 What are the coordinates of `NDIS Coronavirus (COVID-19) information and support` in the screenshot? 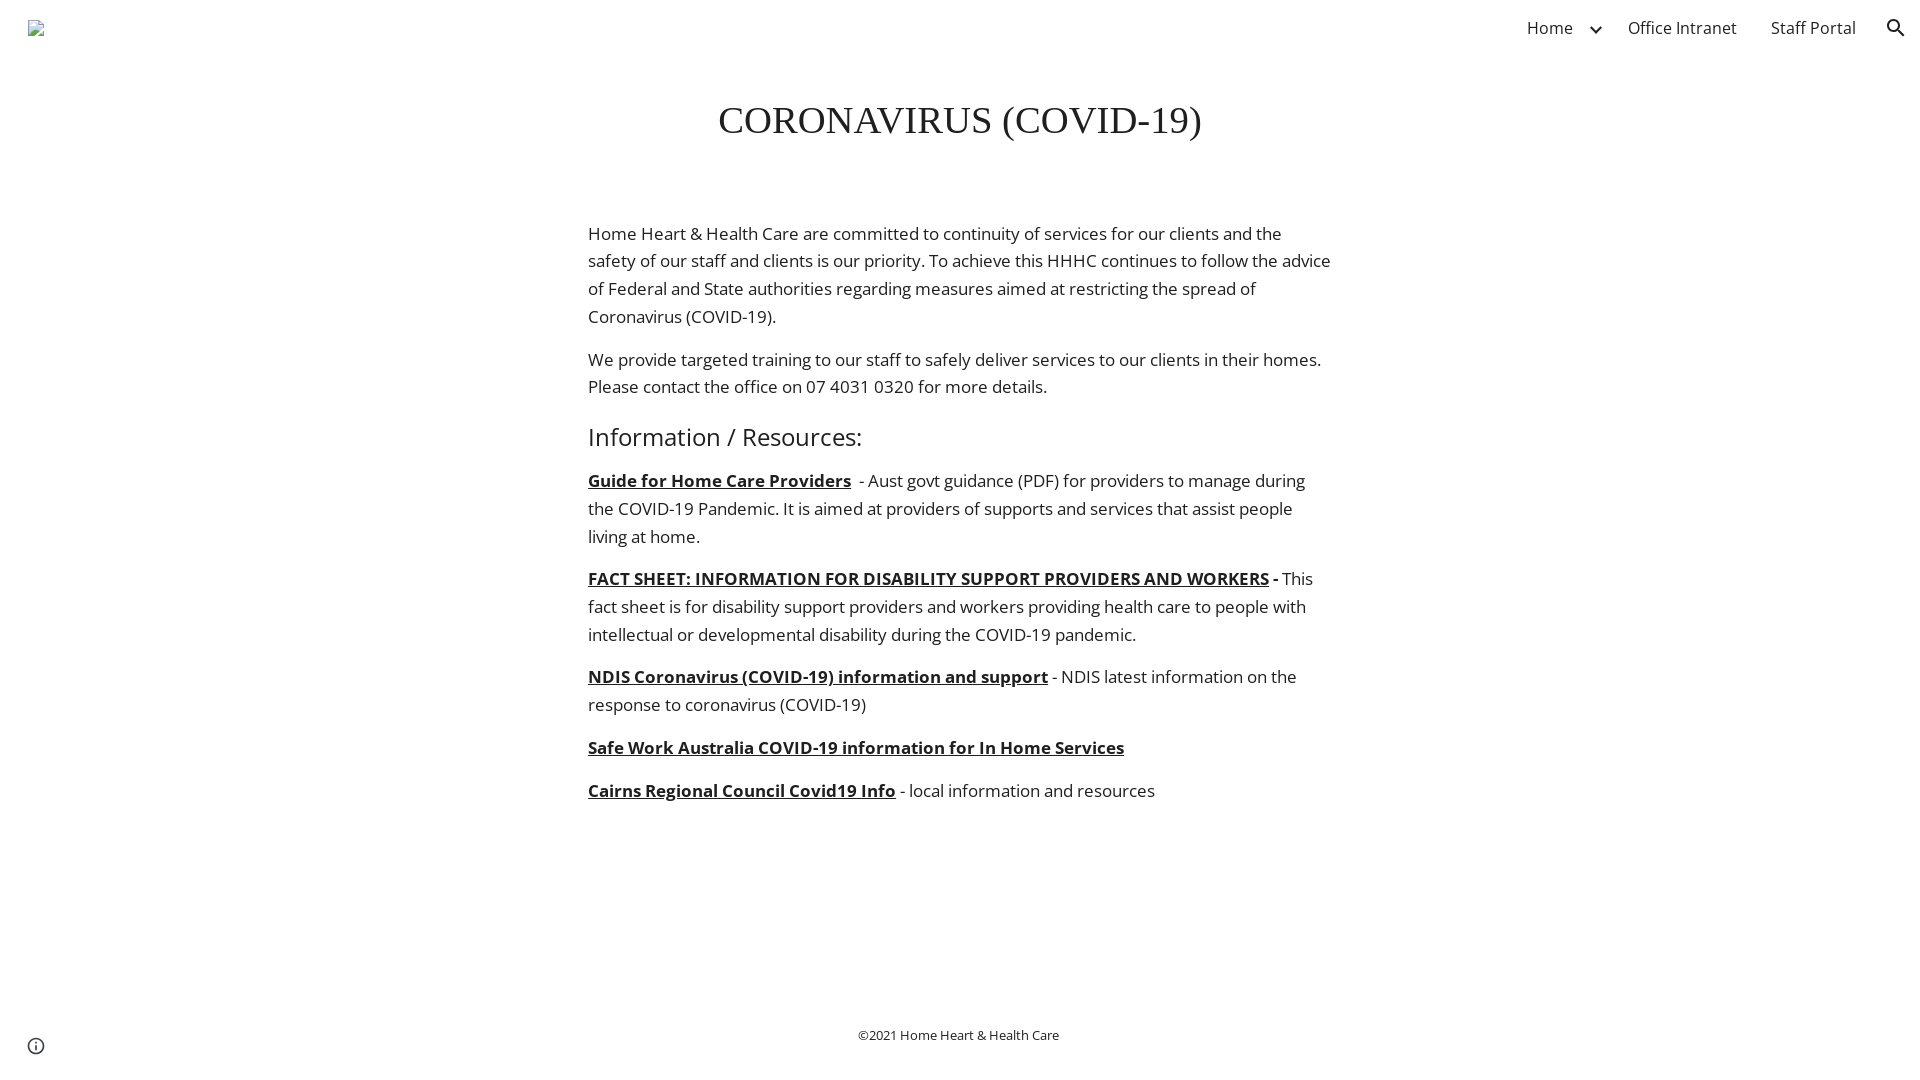 It's located at (818, 676).